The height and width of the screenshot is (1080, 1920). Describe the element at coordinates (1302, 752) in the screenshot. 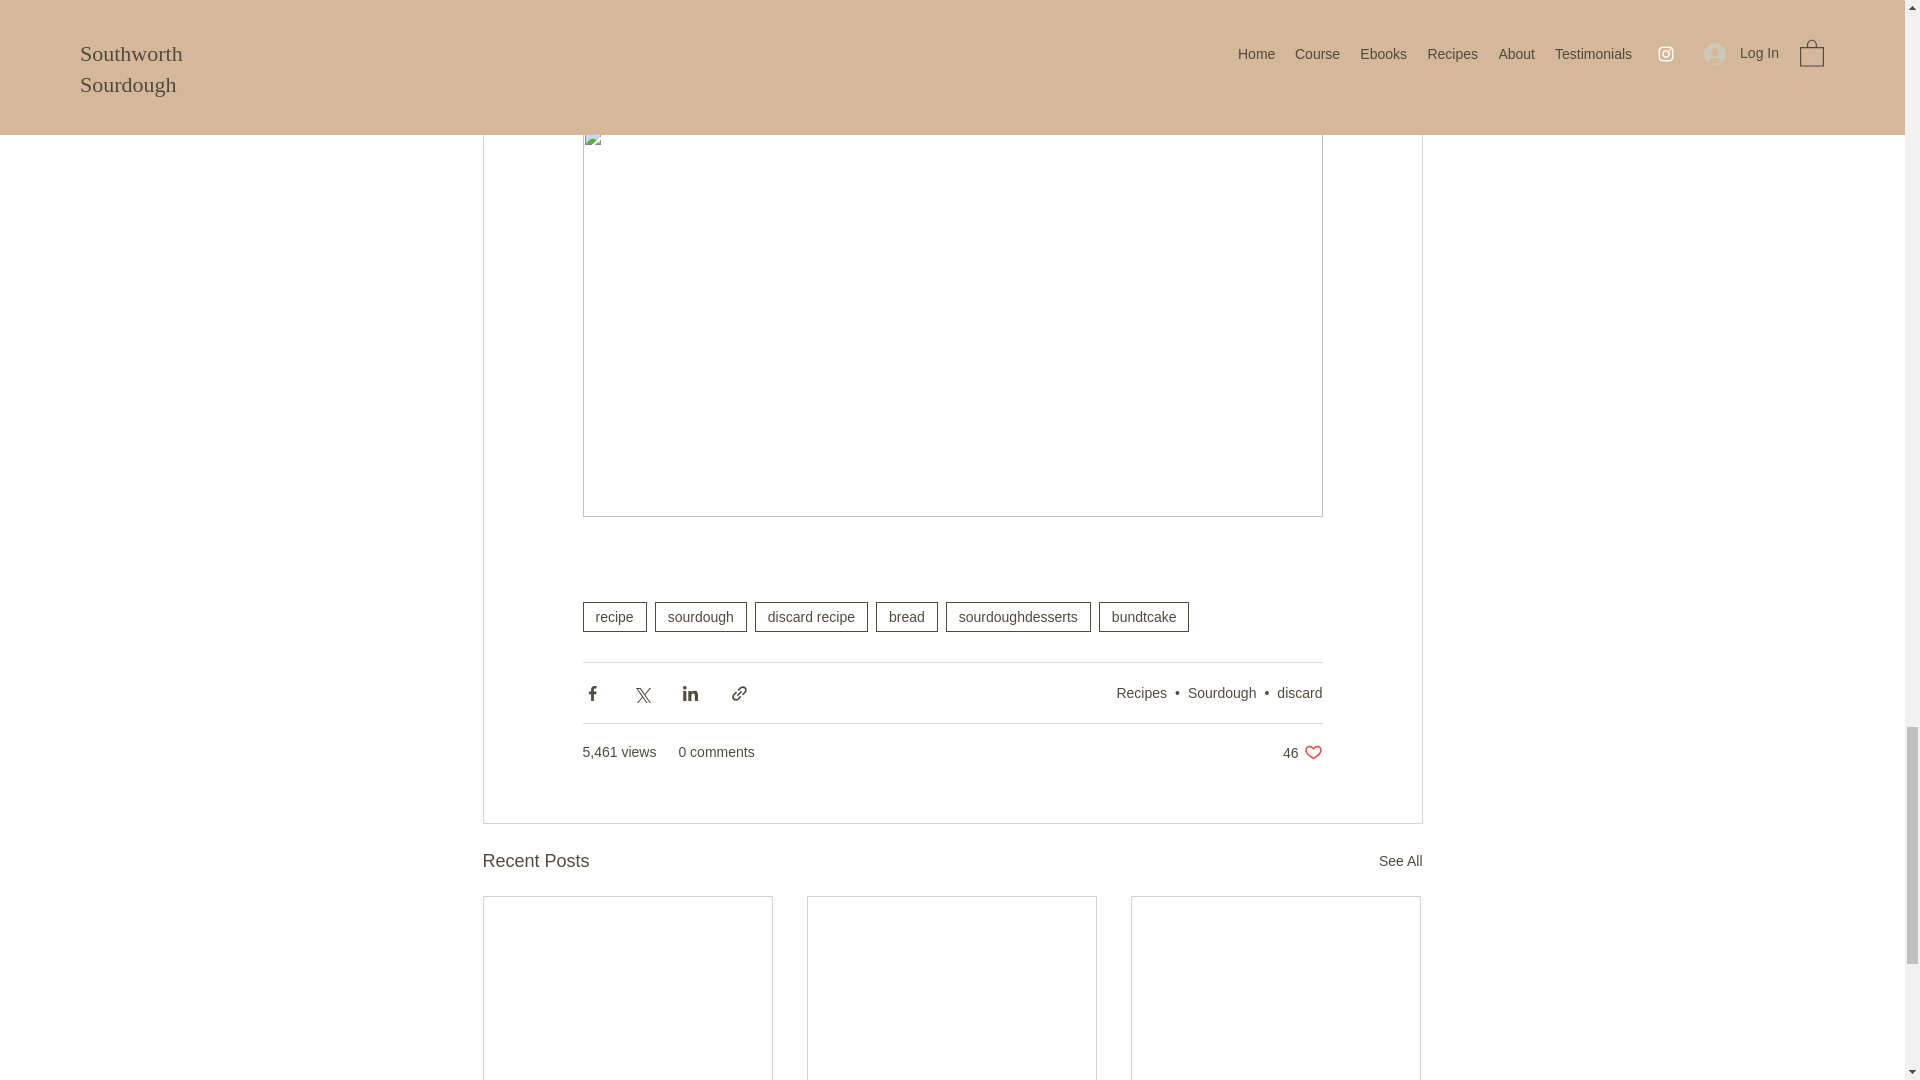

I see `See All` at that location.